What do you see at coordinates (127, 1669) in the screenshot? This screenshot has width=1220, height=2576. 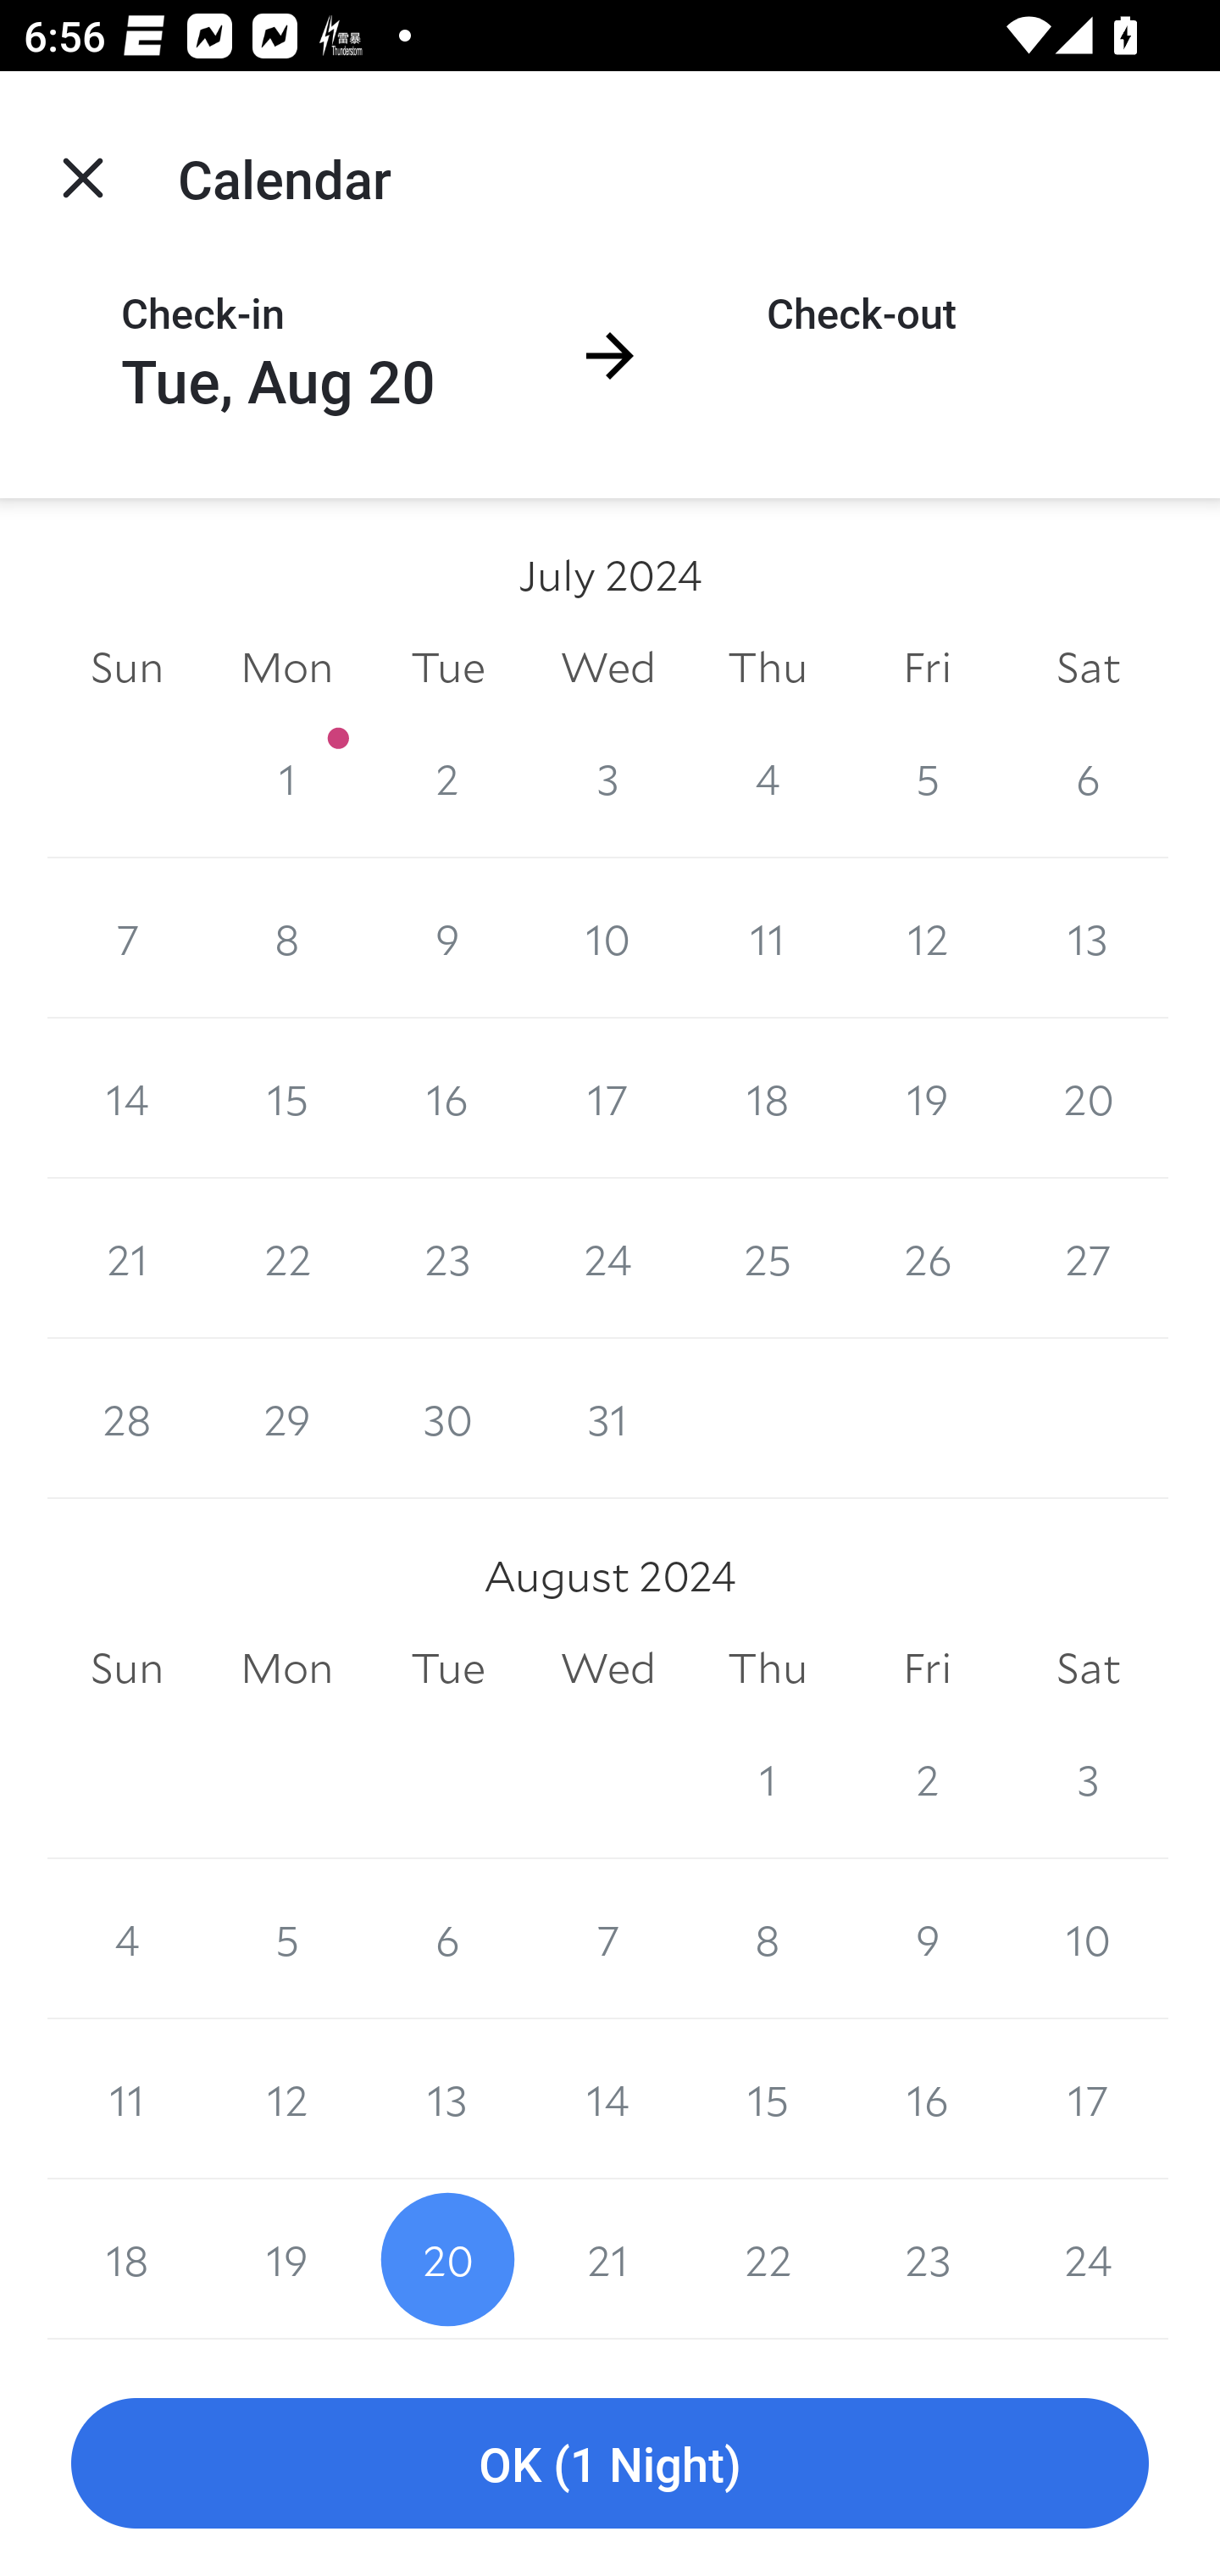 I see `Sun` at bounding box center [127, 1669].